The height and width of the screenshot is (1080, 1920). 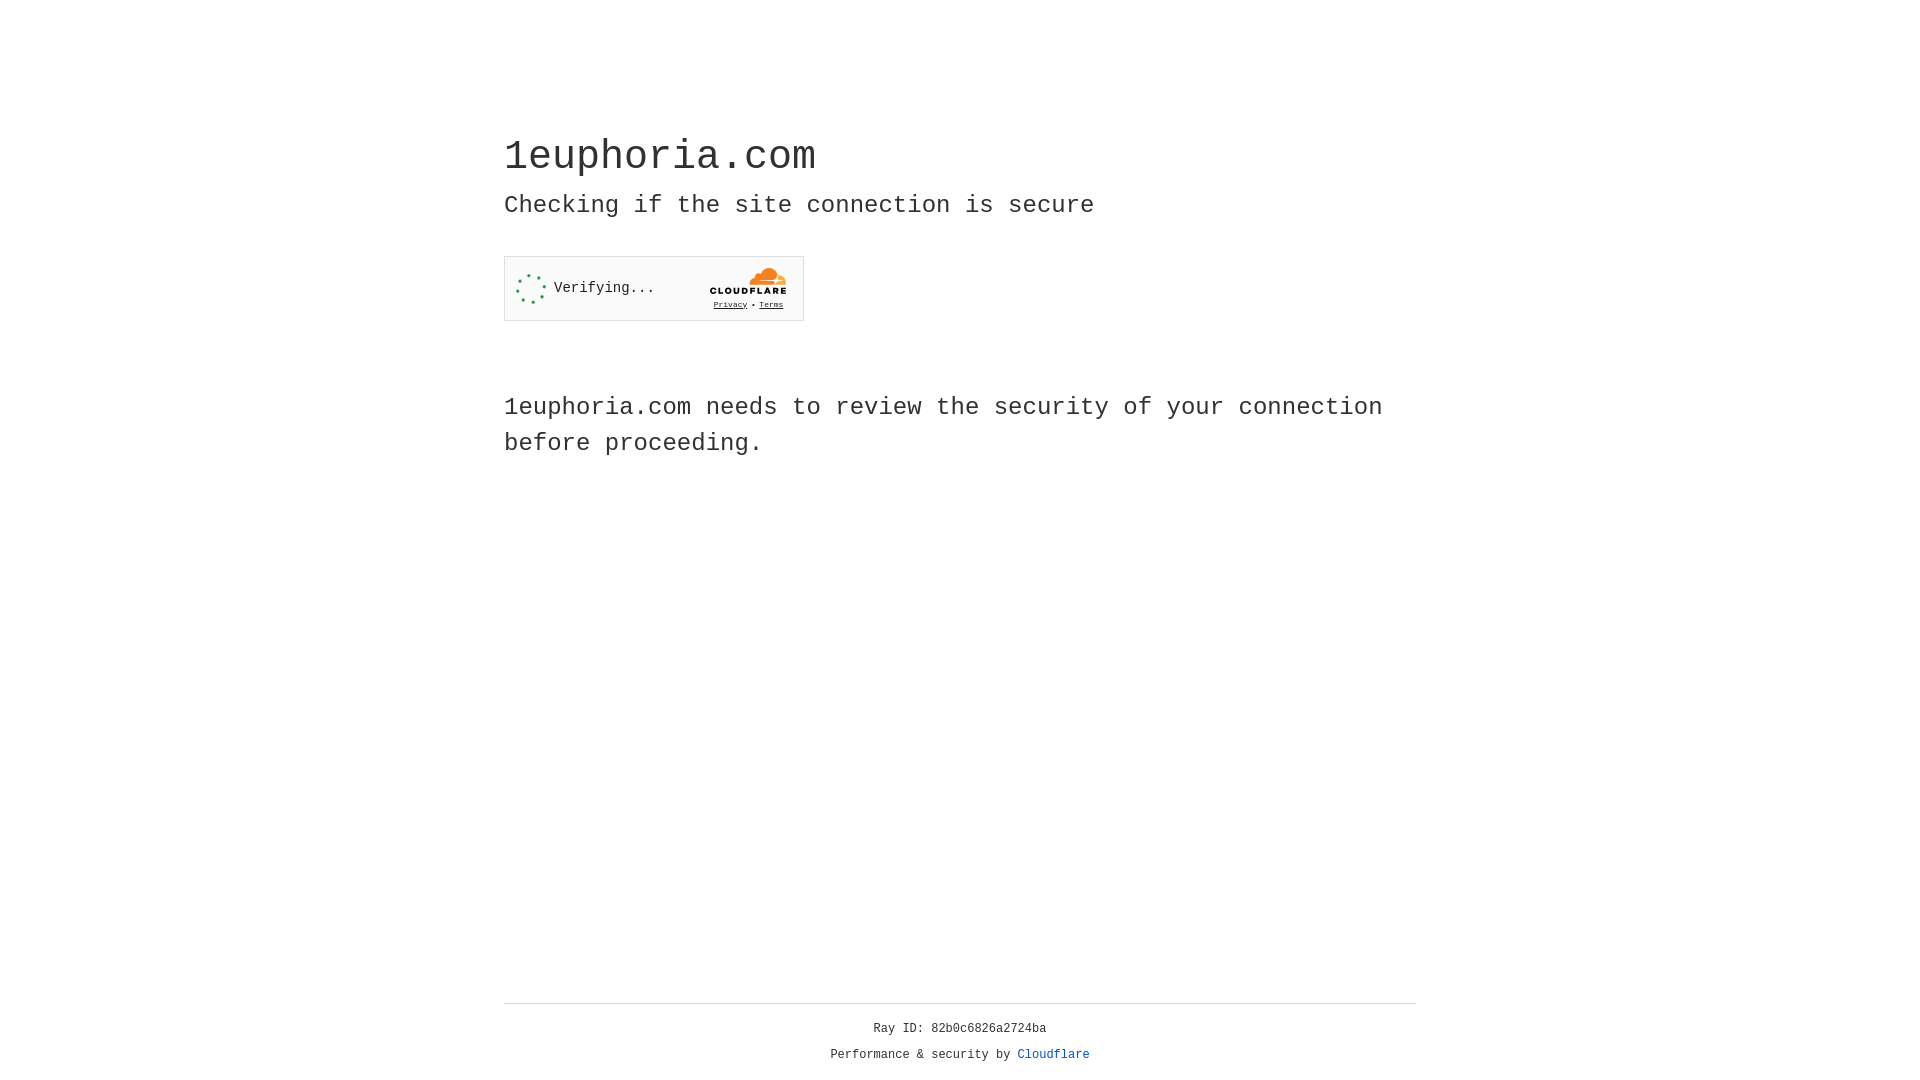 What do you see at coordinates (654, 288) in the screenshot?
I see `Widget containing a Cloudflare security challenge` at bounding box center [654, 288].